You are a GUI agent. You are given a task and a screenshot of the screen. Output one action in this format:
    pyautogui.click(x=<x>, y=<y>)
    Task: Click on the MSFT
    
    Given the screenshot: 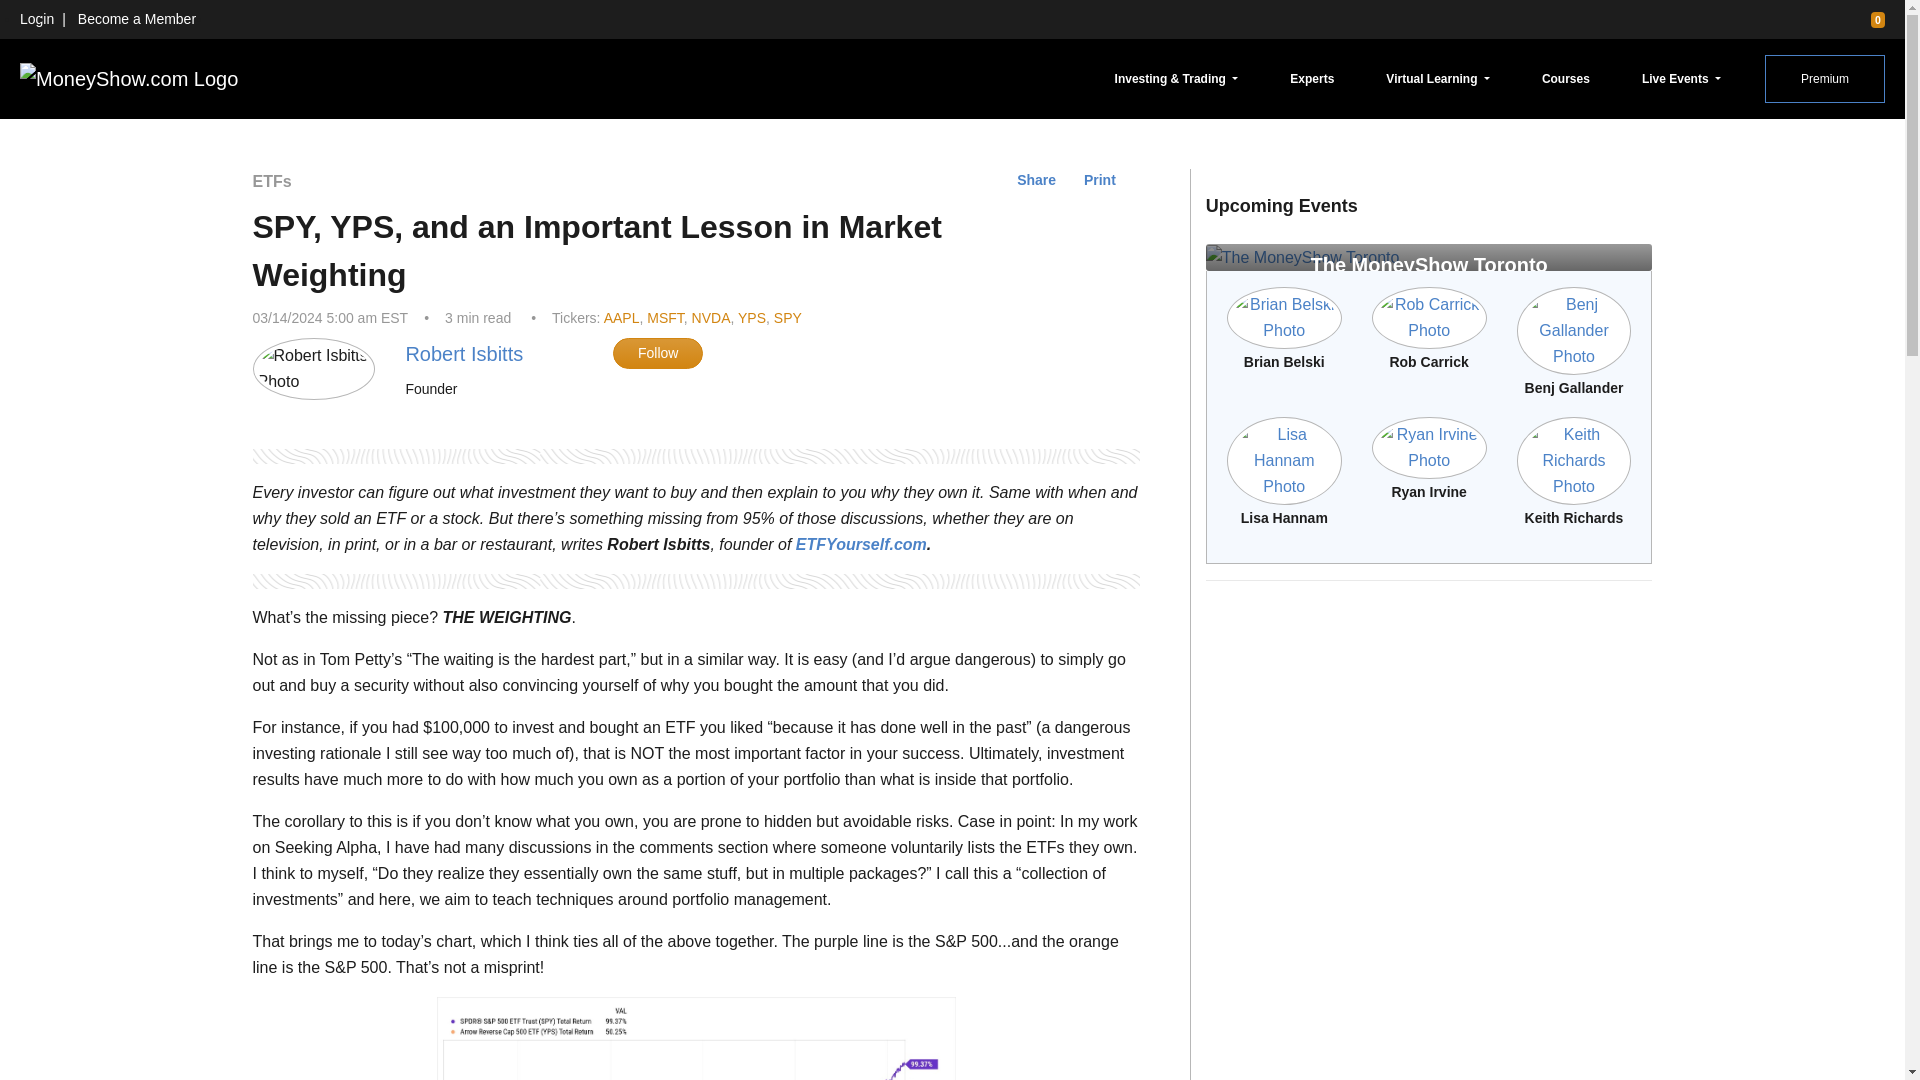 What is the action you would take?
    pyautogui.click(x=665, y=318)
    